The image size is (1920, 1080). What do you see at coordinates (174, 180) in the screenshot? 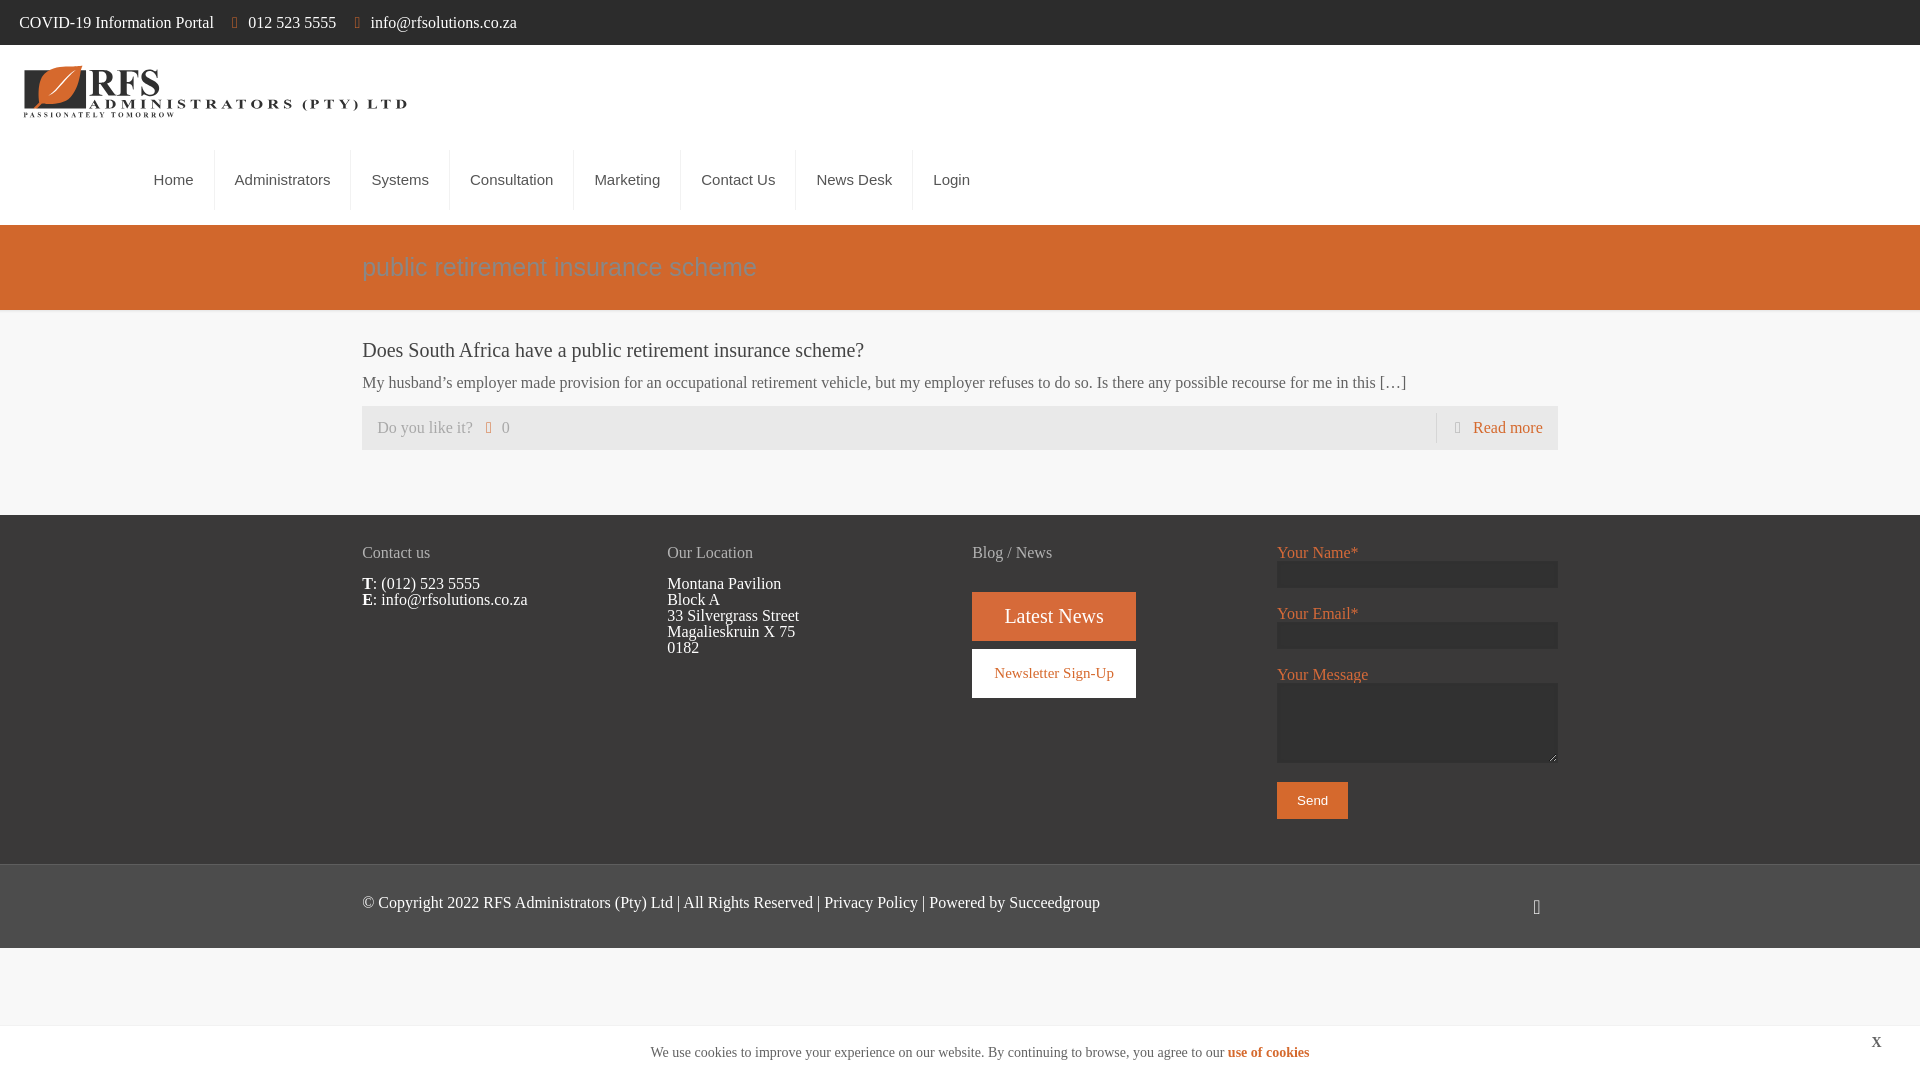
I see `Home` at bounding box center [174, 180].